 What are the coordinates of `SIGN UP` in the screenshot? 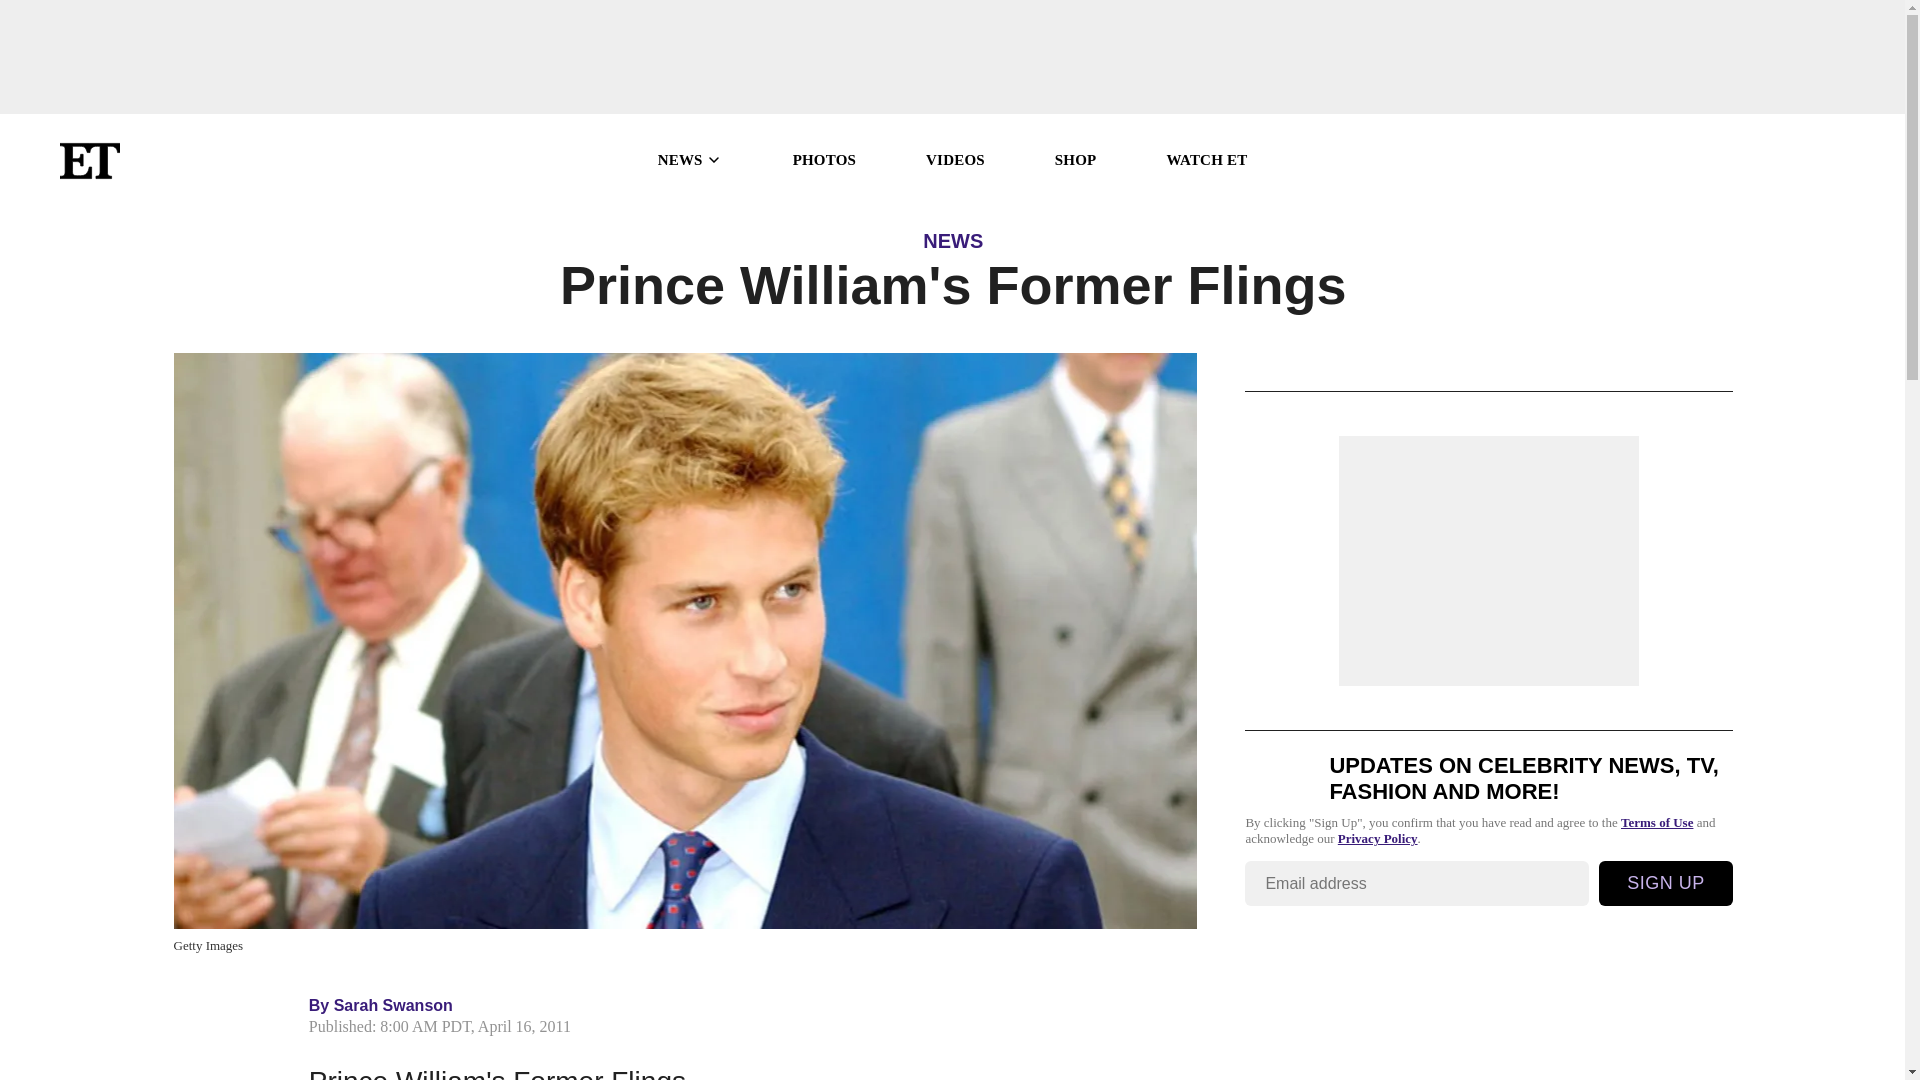 It's located at (1666, 883).